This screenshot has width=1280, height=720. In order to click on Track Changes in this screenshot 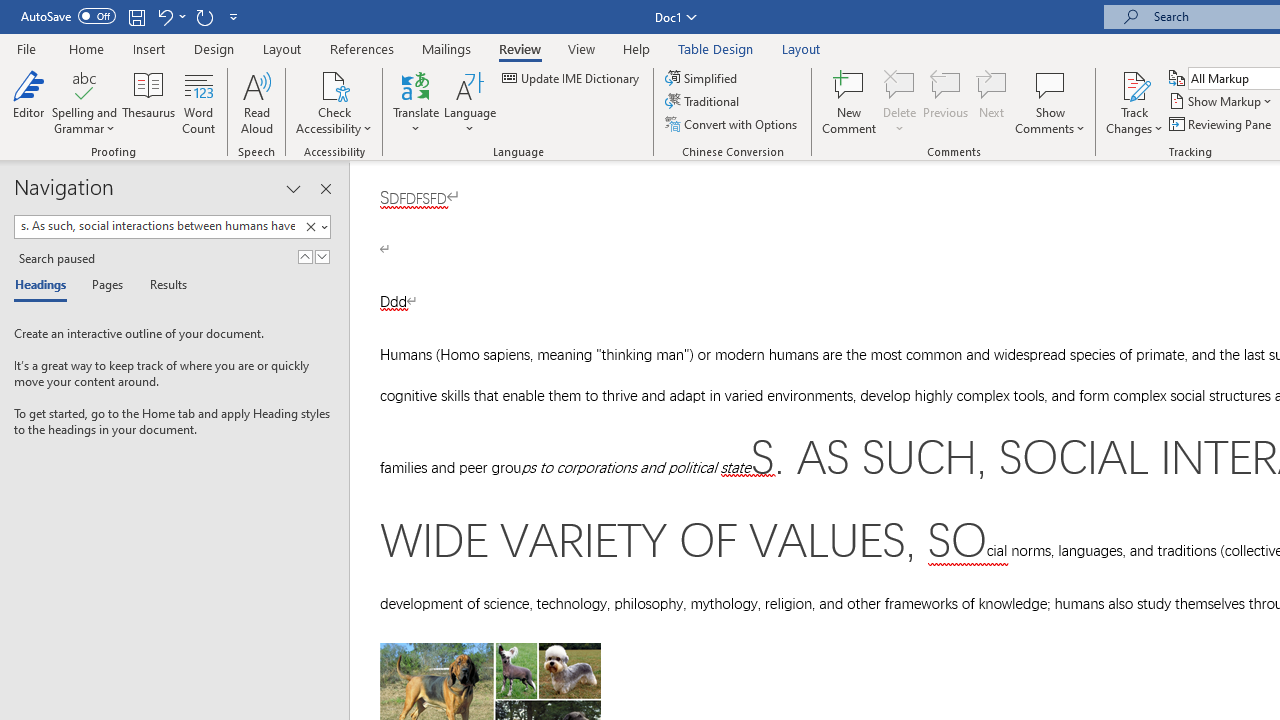, I will do `click(1134, 84)`.